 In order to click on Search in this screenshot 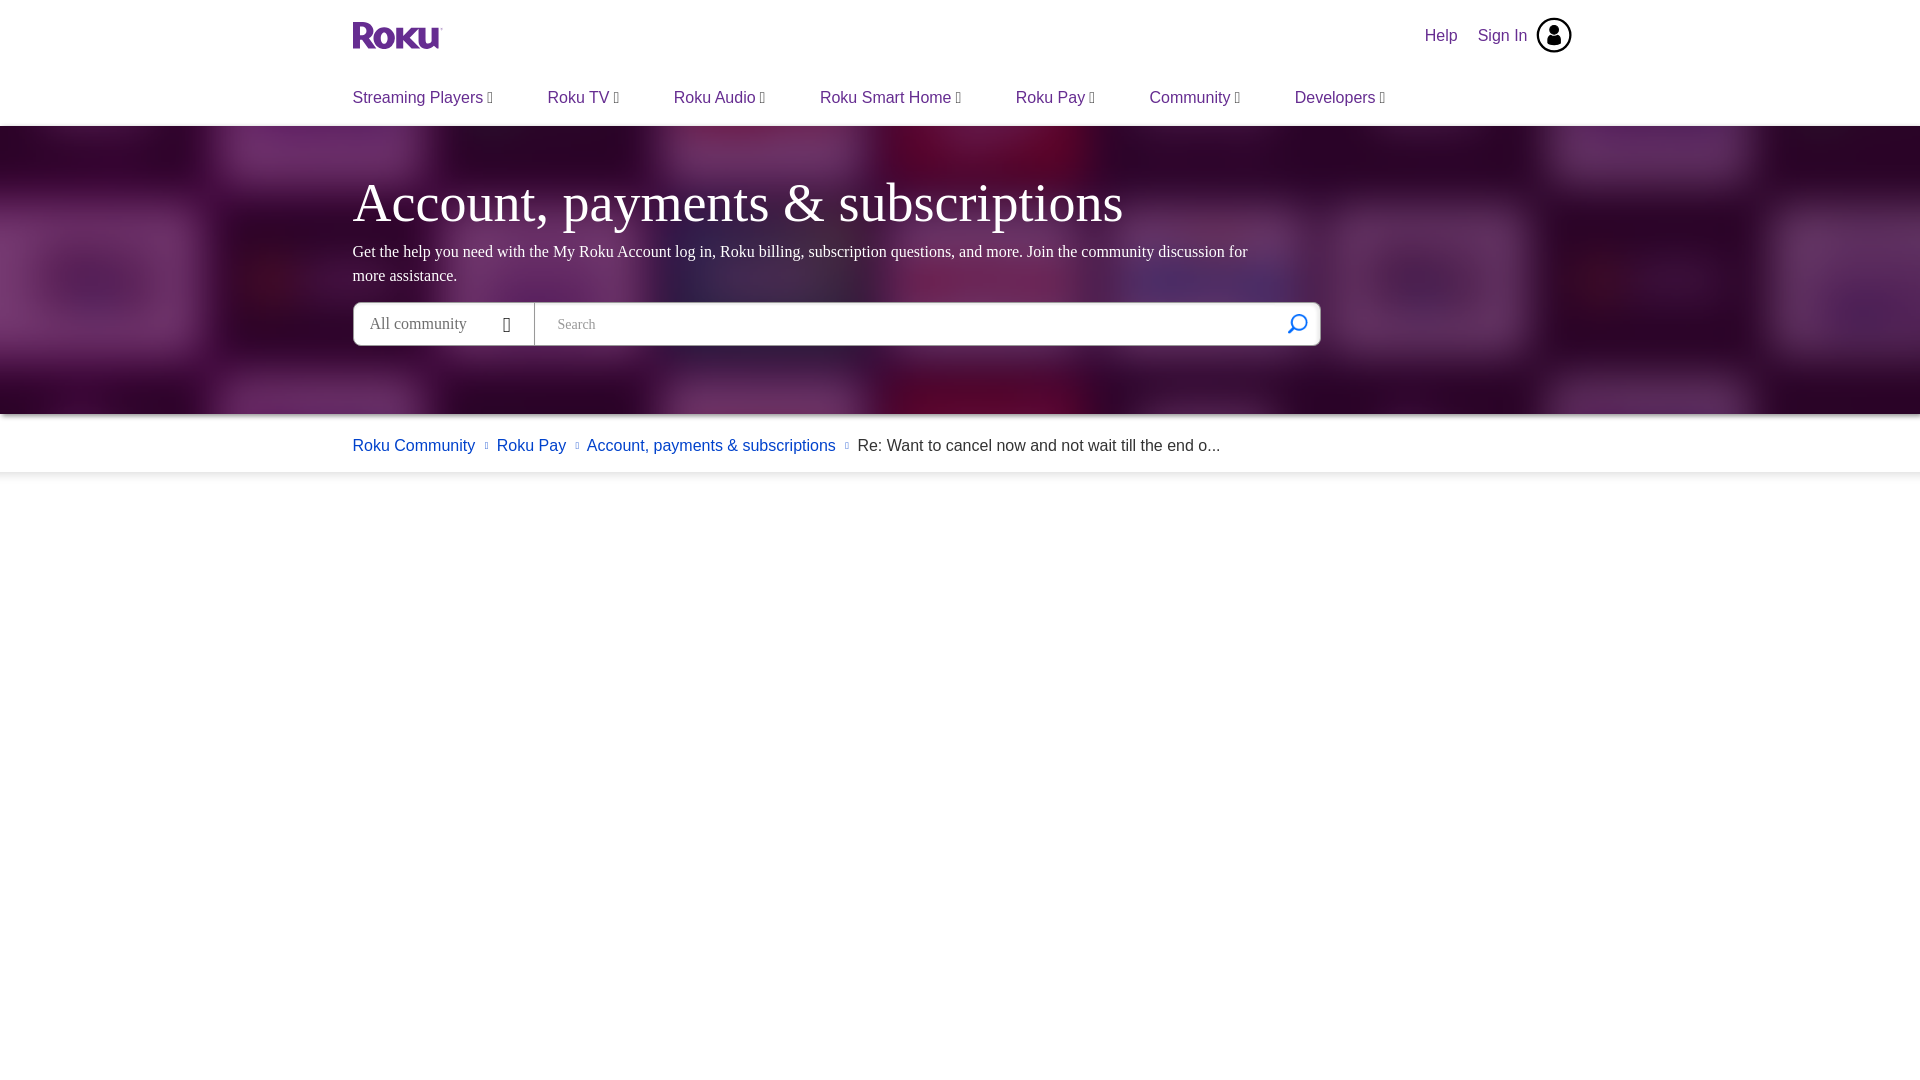, I will do `click(904, 324)`.